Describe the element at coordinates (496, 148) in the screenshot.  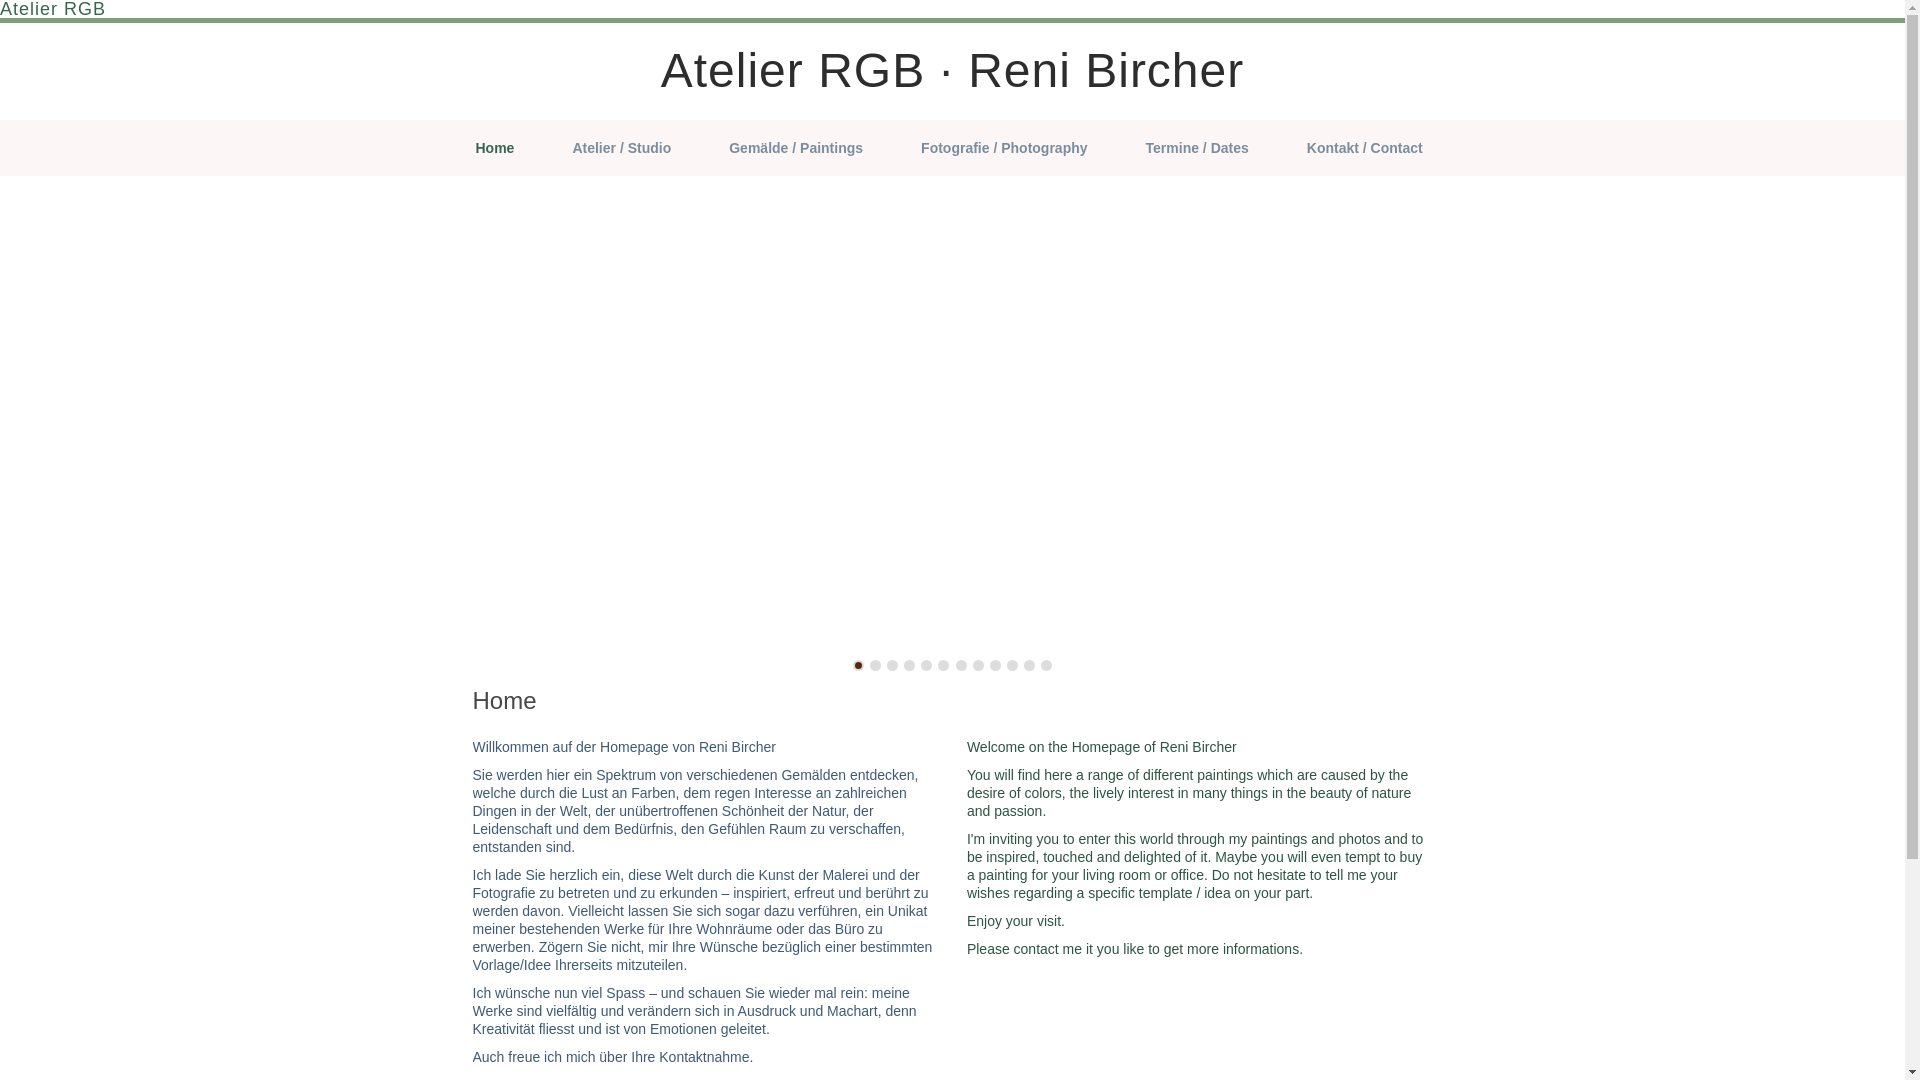
I see `Home` at that location.